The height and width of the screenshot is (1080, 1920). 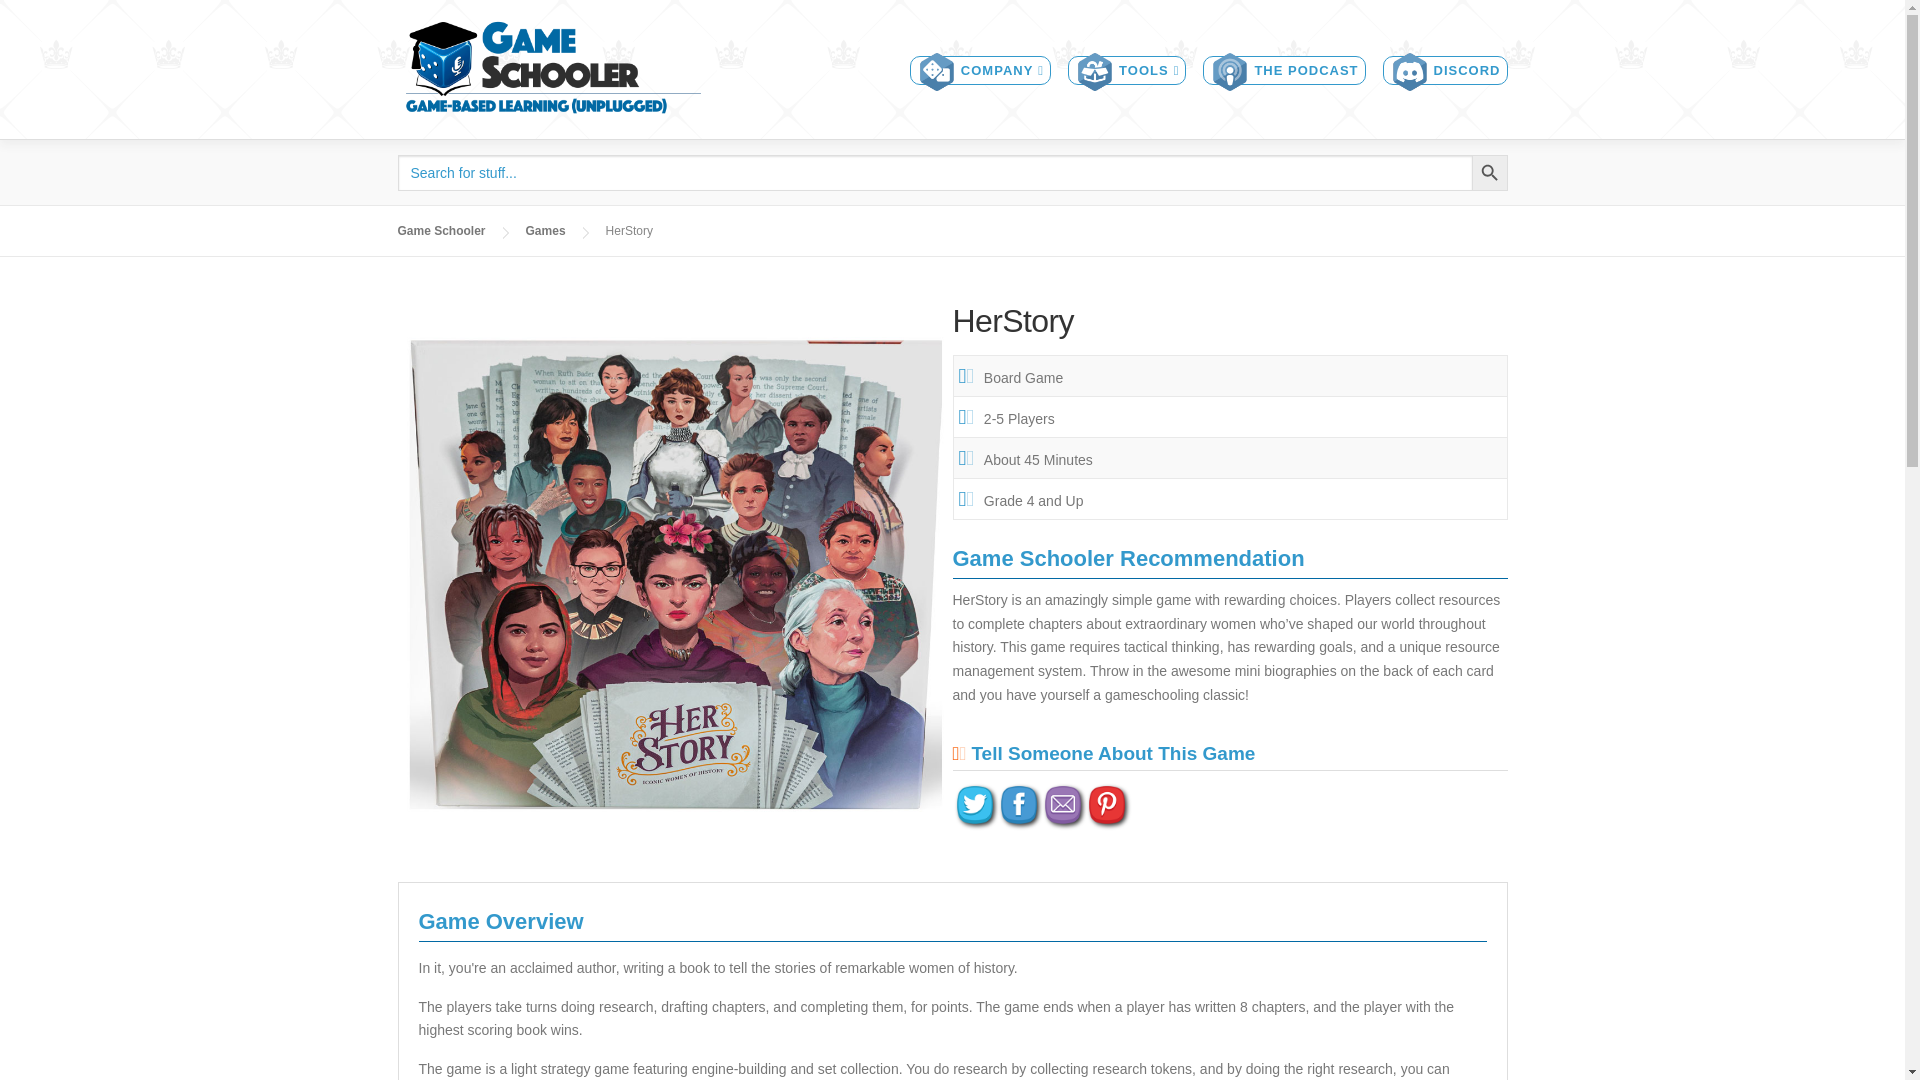 I want to click on DISCORD, so click(x=1436, y=71).